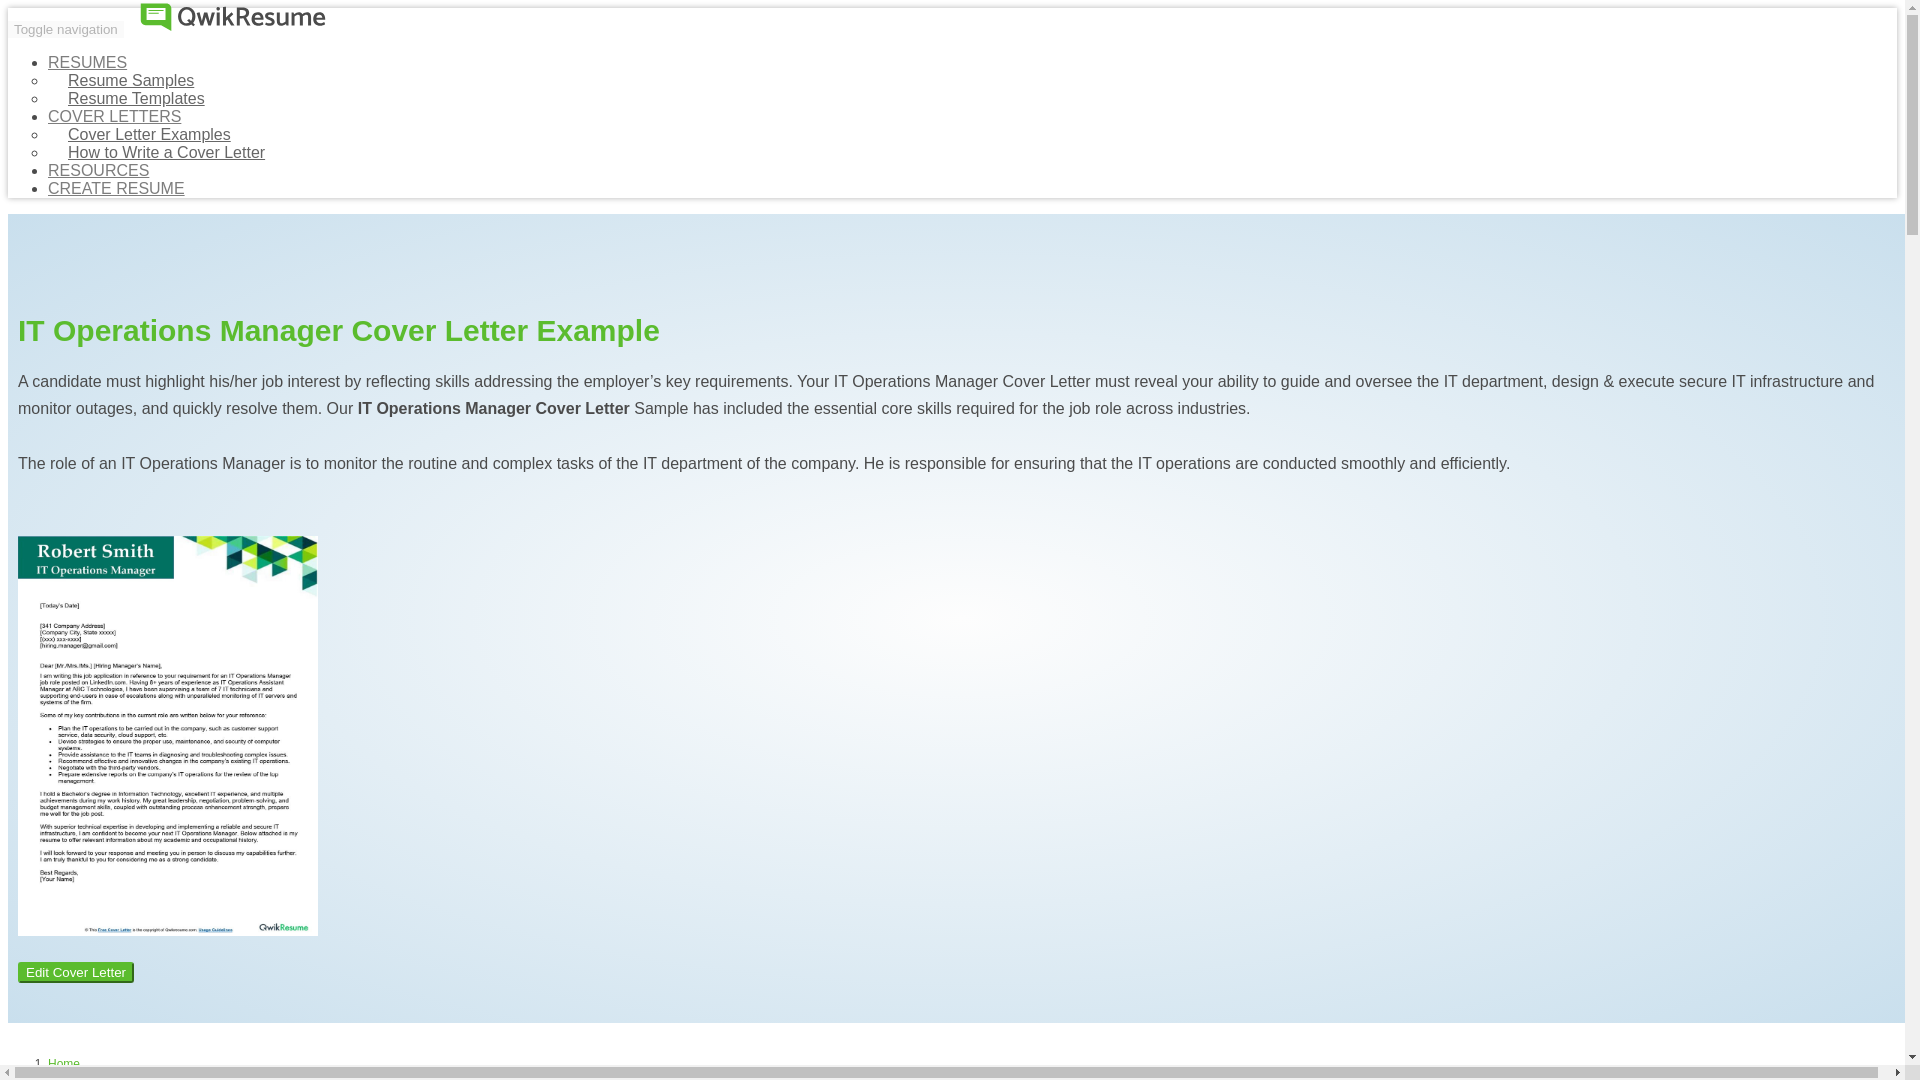 The width and height of the screenshot is (1920, 1080). What do you see at coordinates (76, 972) in the screenshot?
I see `Edit Cover Letter` at bounding box center [76, 972].